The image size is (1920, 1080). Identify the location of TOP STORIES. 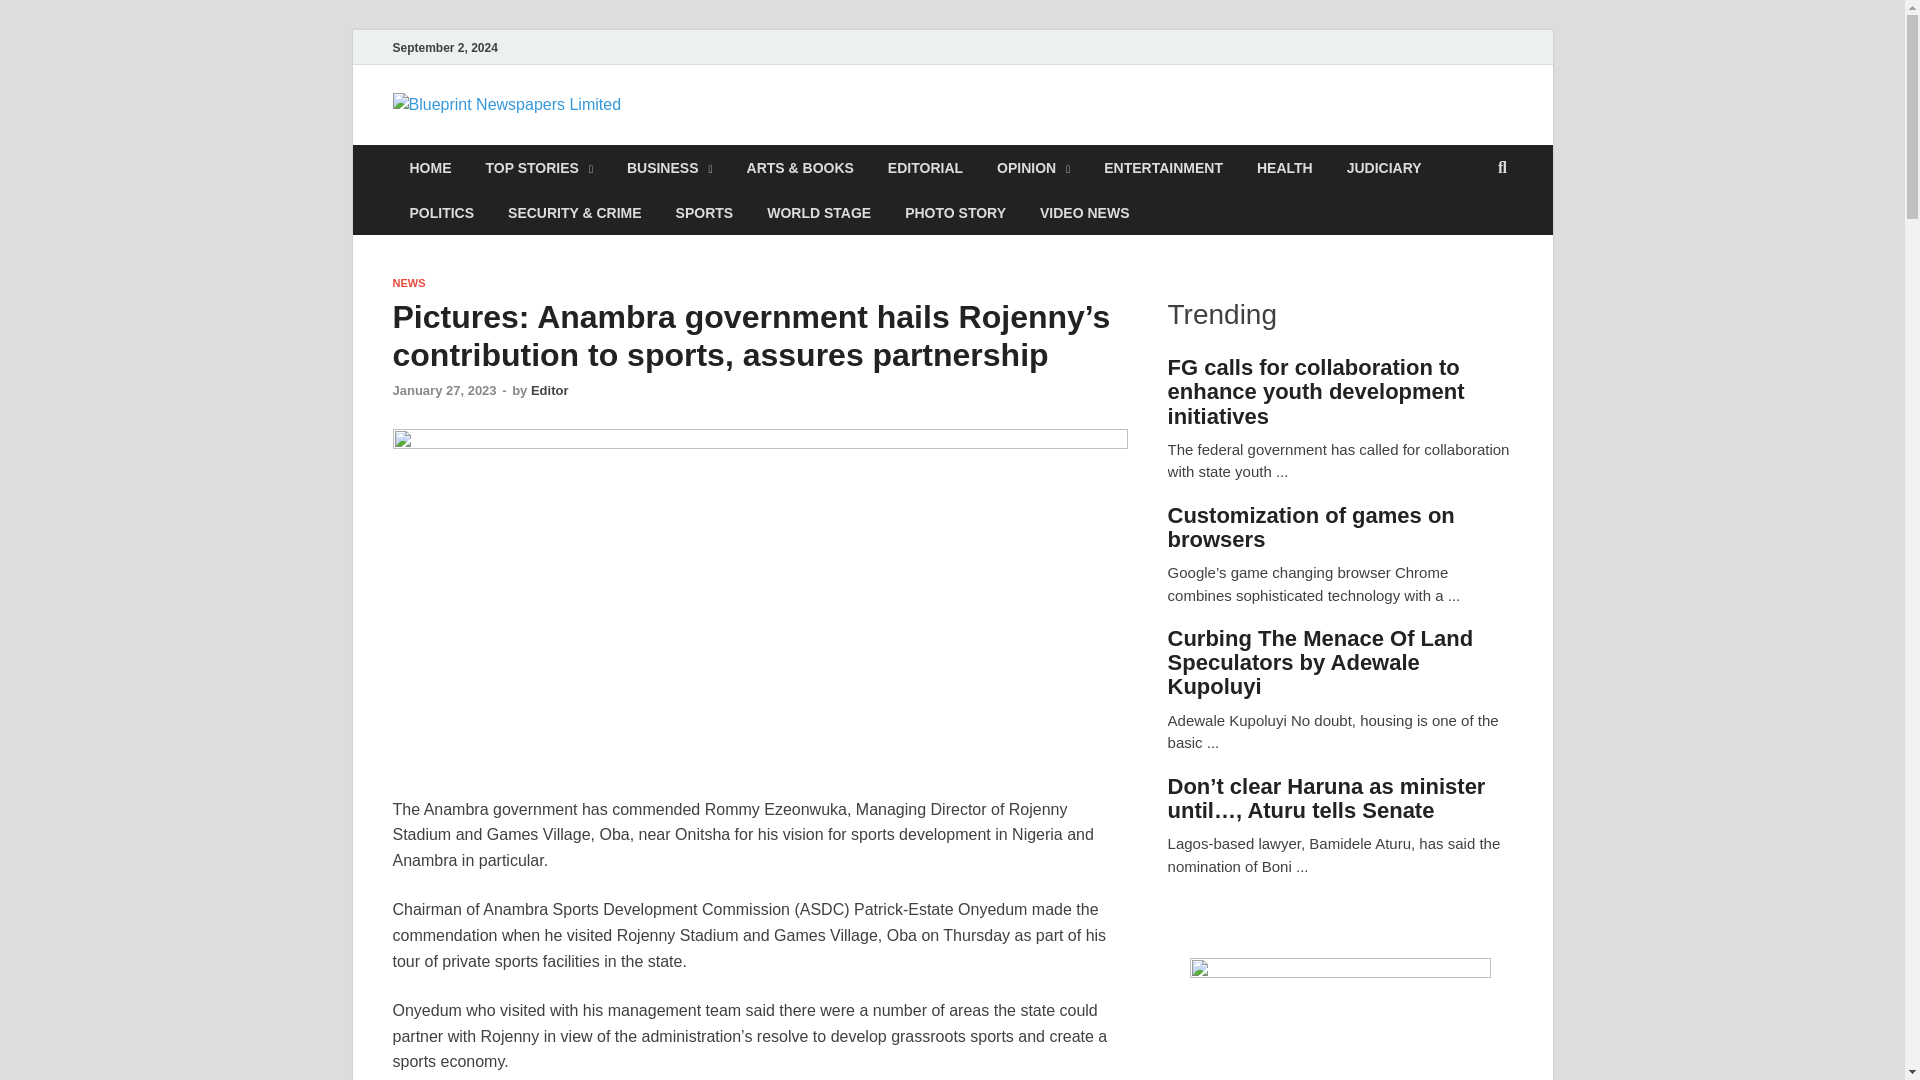
(538, 167).